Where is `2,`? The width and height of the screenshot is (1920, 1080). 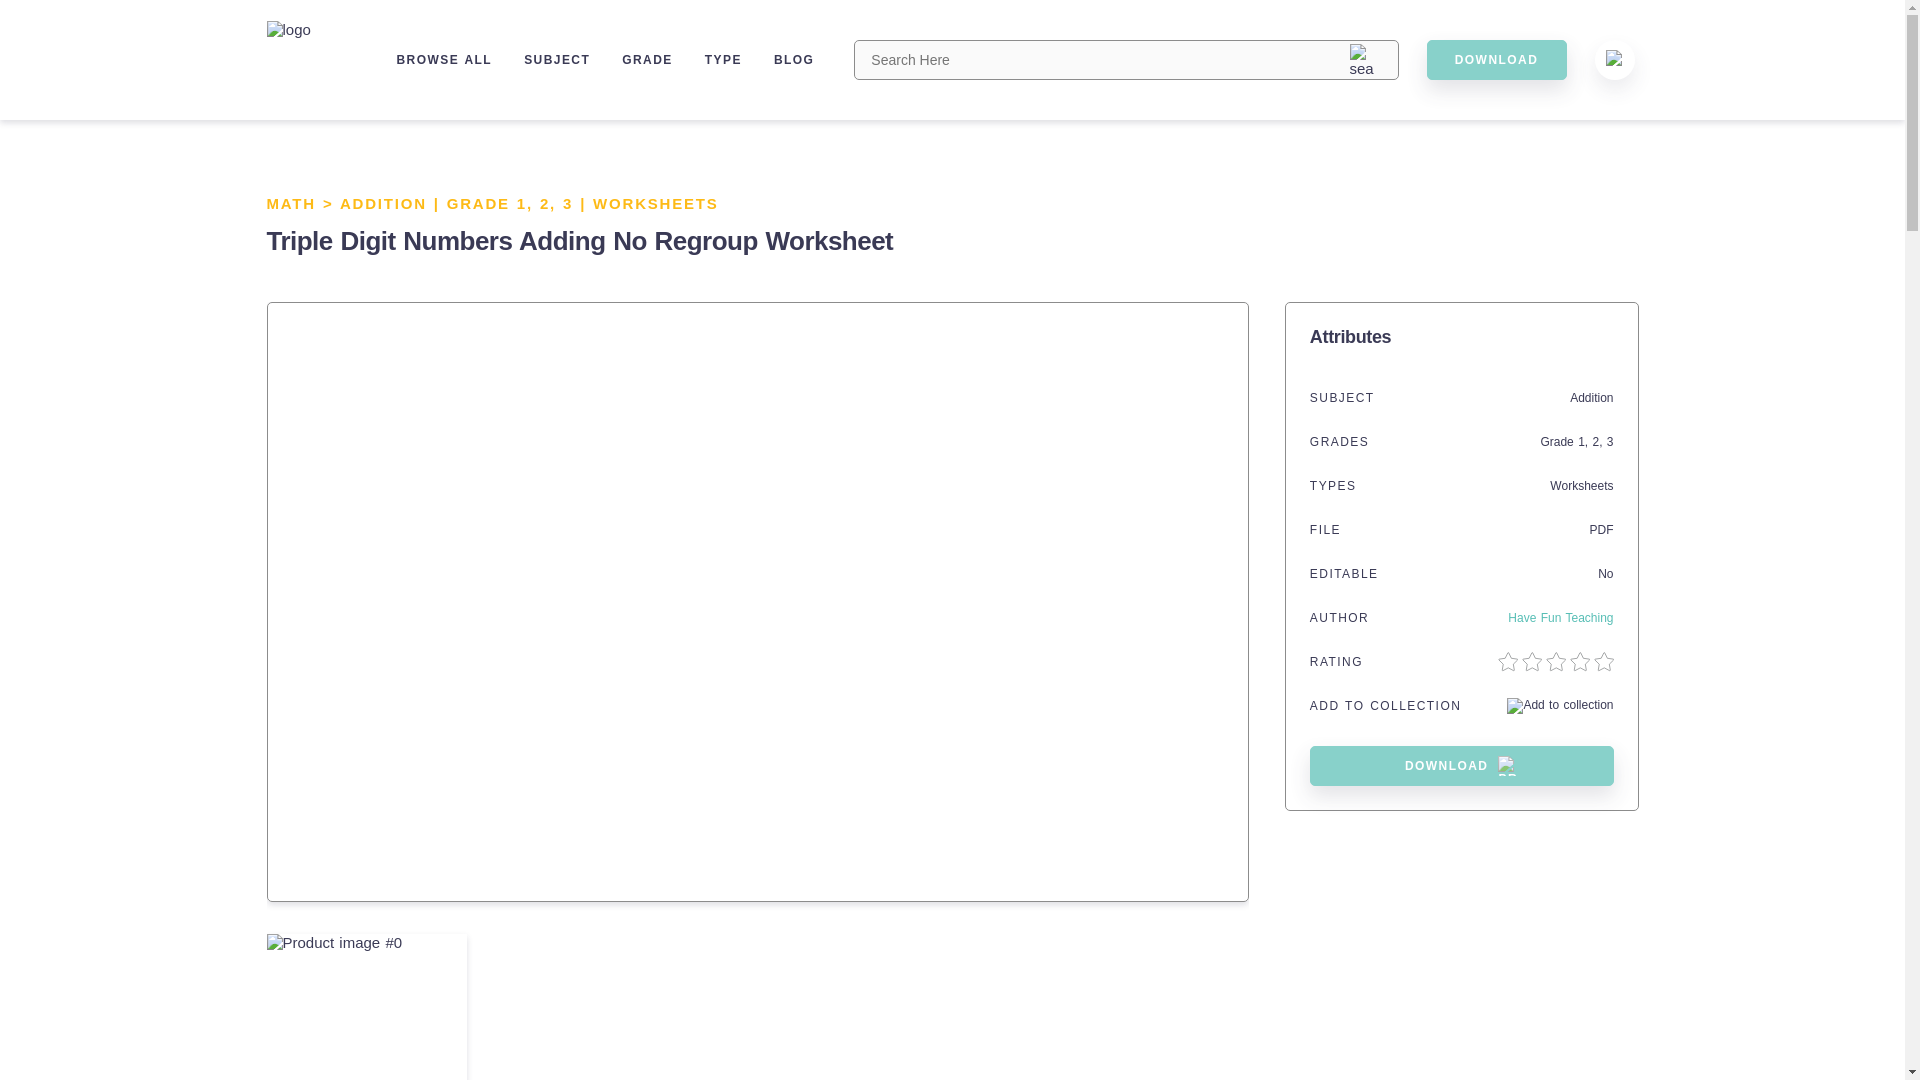
2, is located at coordinates (550, 203).